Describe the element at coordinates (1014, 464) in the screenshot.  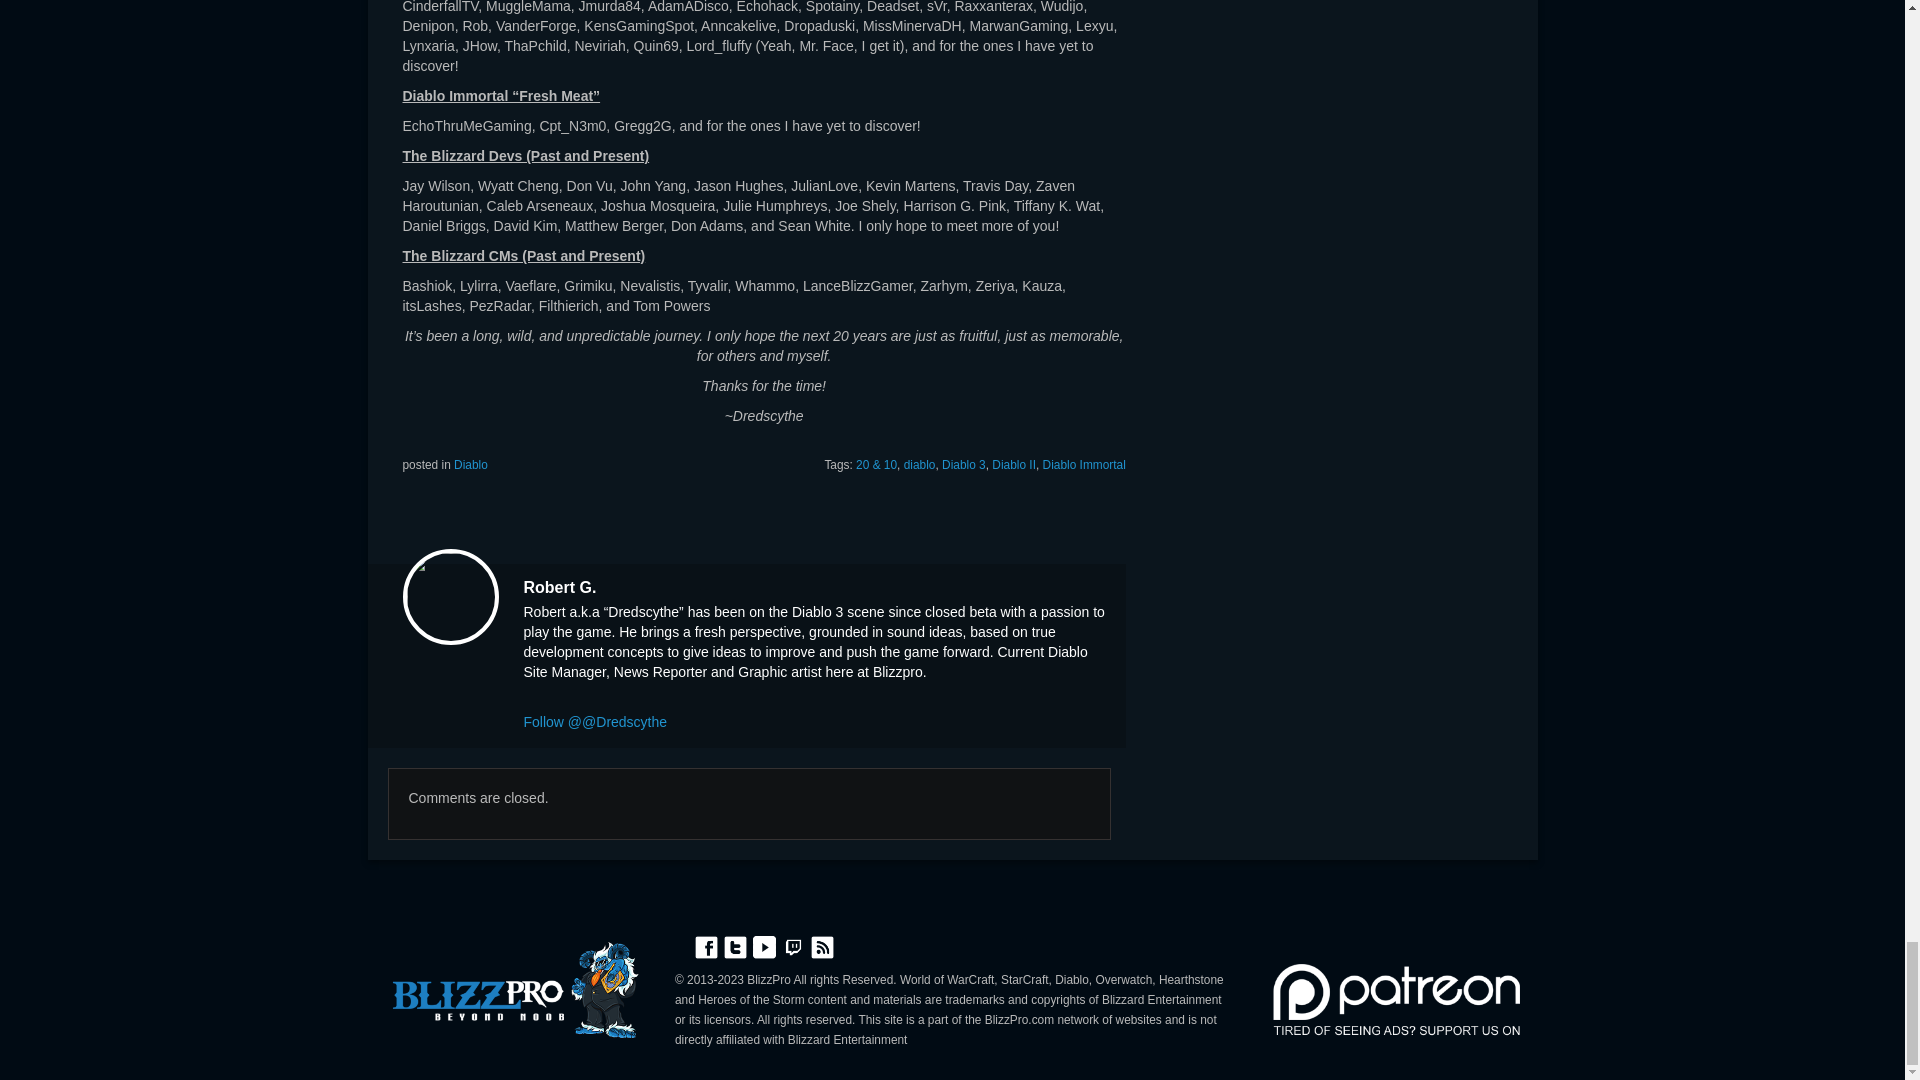
I see `Diablo II` at that location.